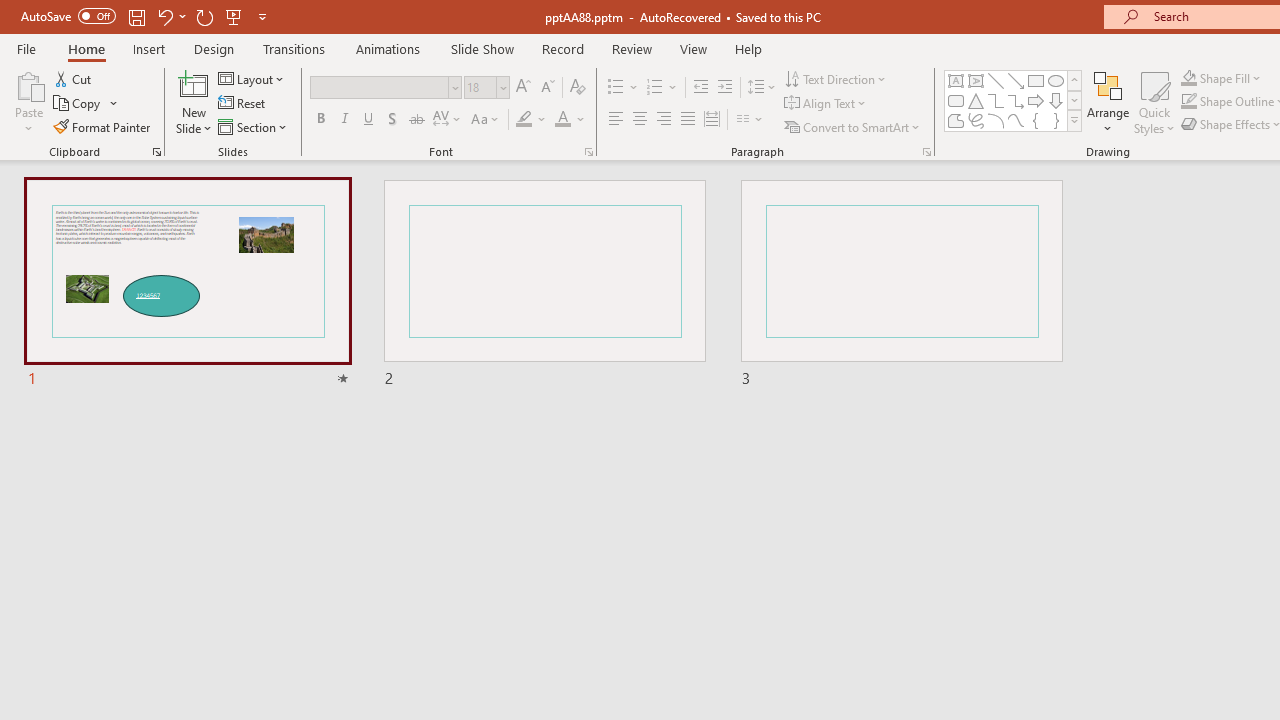 Image resolution: width=1280 pixels, height=720 pixels. Describe the element at coordinates (243, 104) in the screenshot. I see `Reset` at that location.